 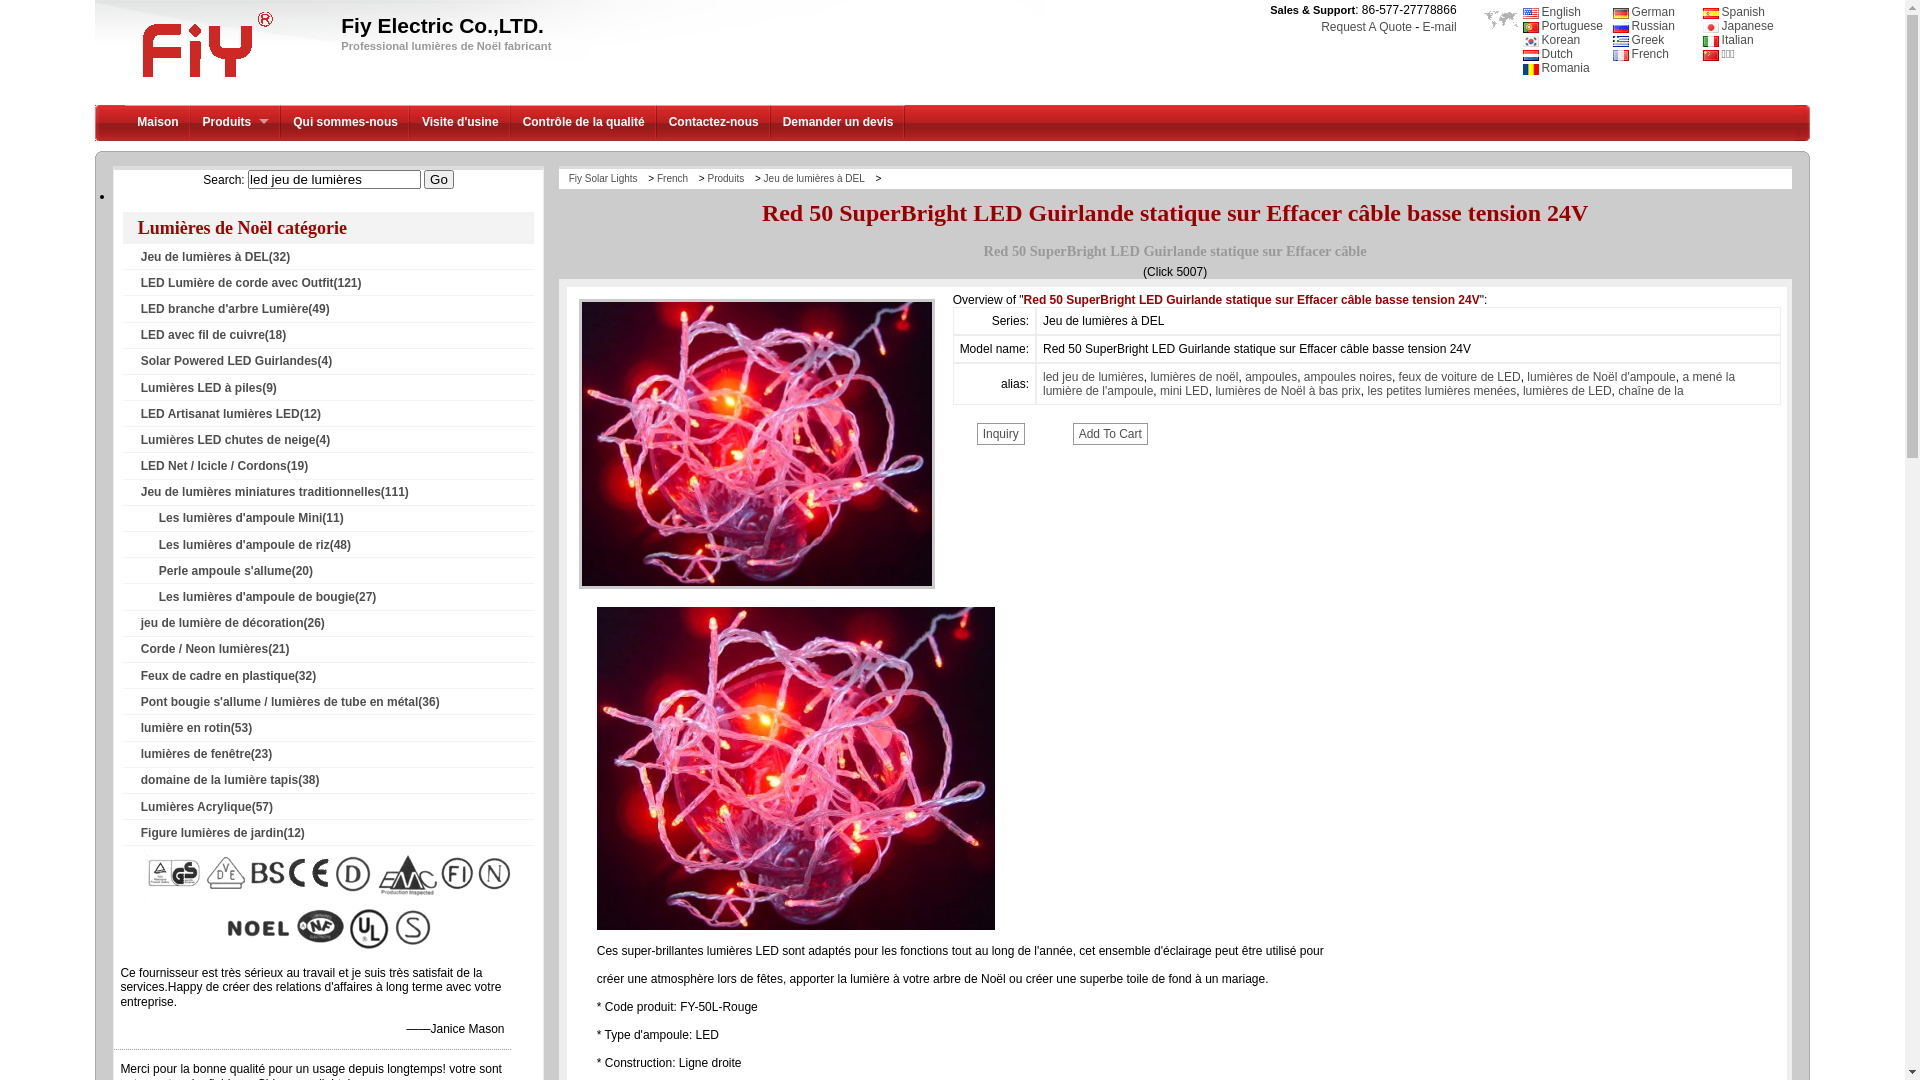 I want to click on  Go , so click(x=438, y=180).